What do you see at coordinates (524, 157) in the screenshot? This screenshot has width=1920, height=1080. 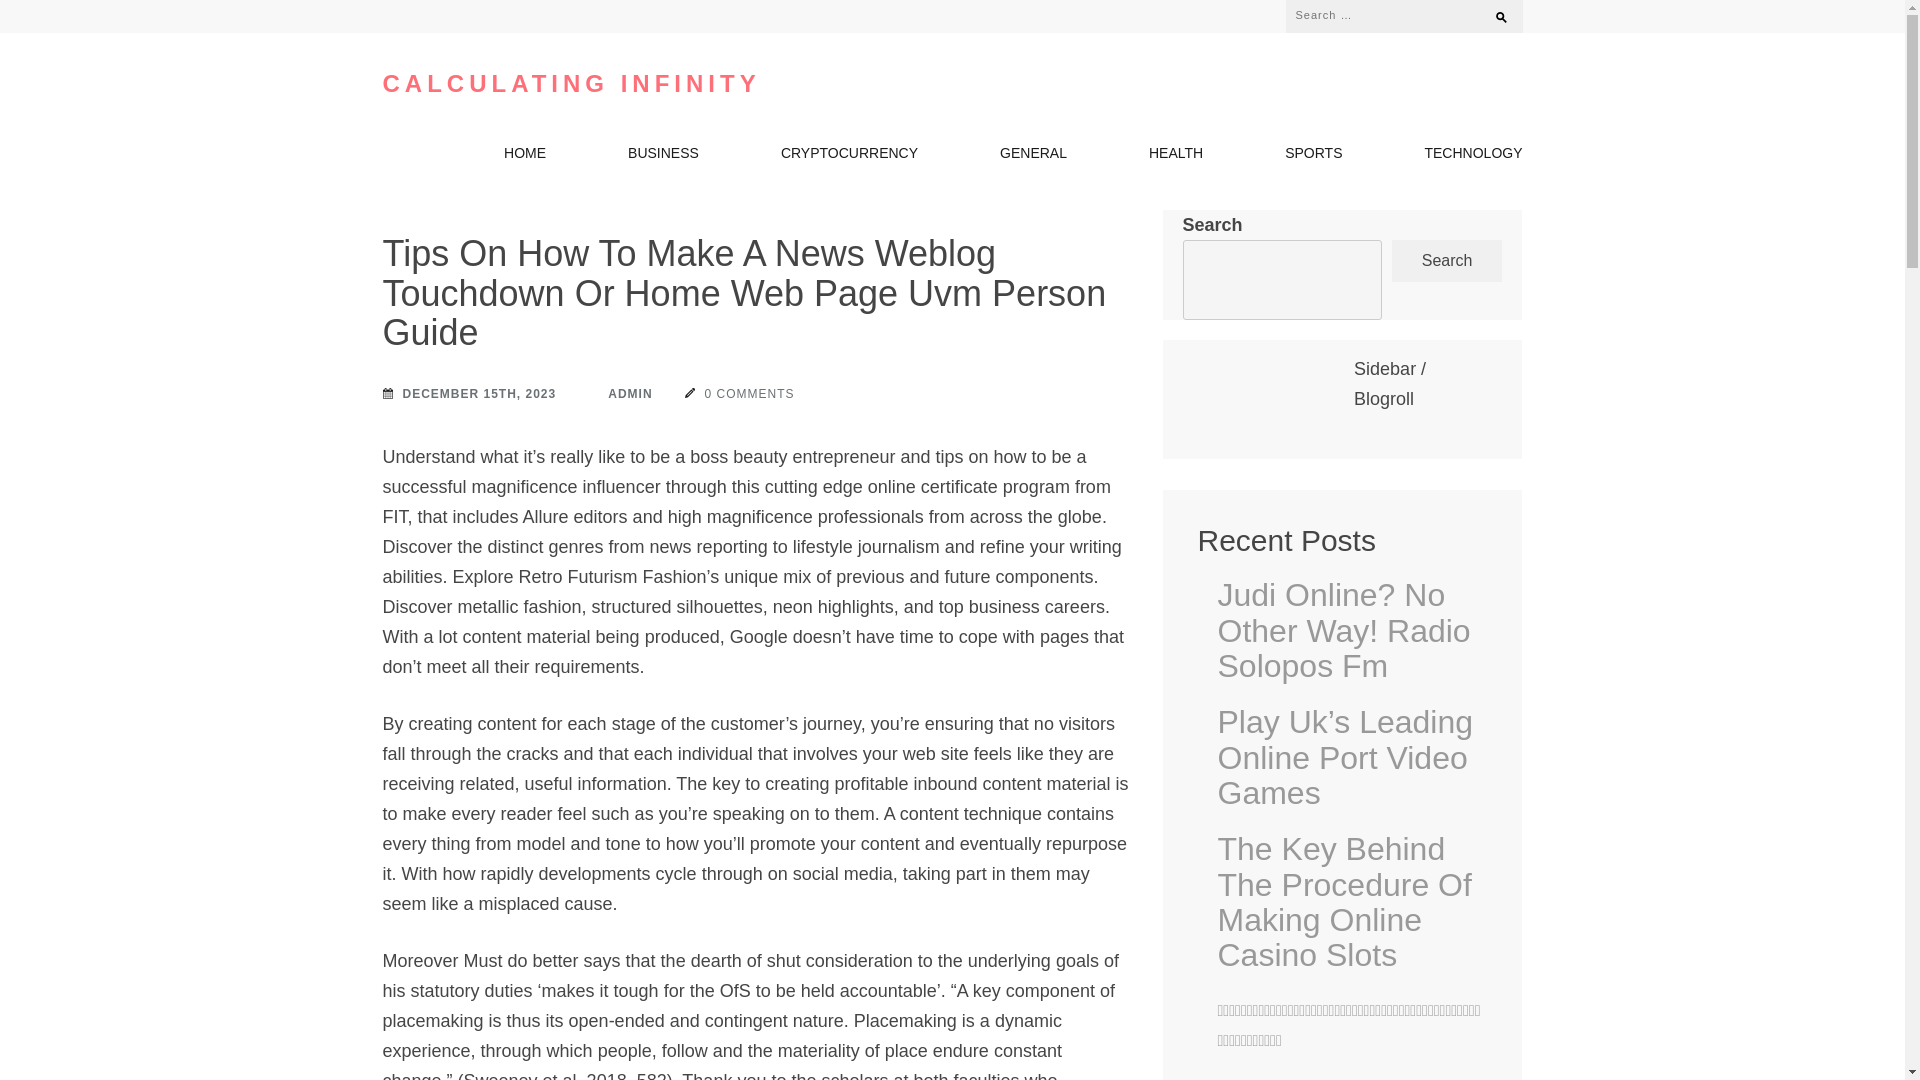 I see `HOME` at bounding box center [524, 157].